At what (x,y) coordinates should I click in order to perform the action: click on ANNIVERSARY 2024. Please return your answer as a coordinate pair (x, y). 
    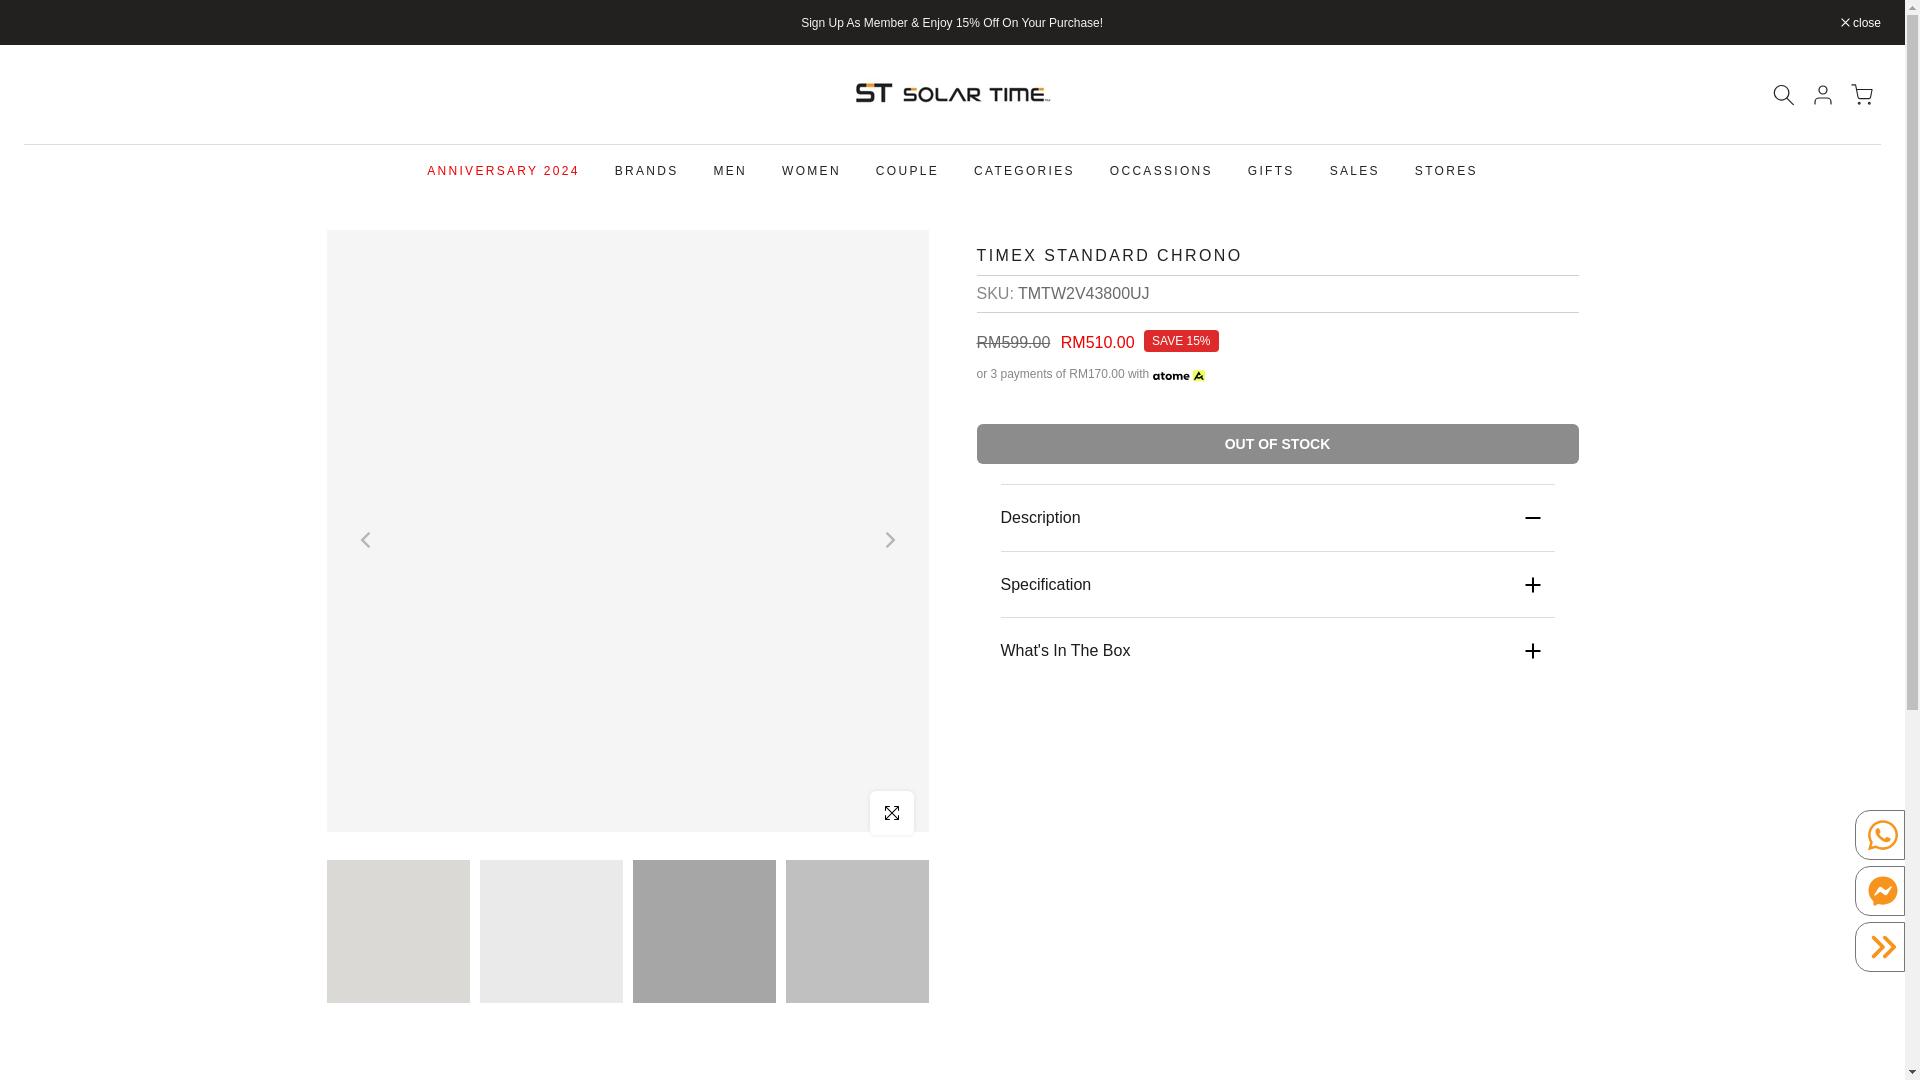
    Looking at the image, I should click on (504, 170).